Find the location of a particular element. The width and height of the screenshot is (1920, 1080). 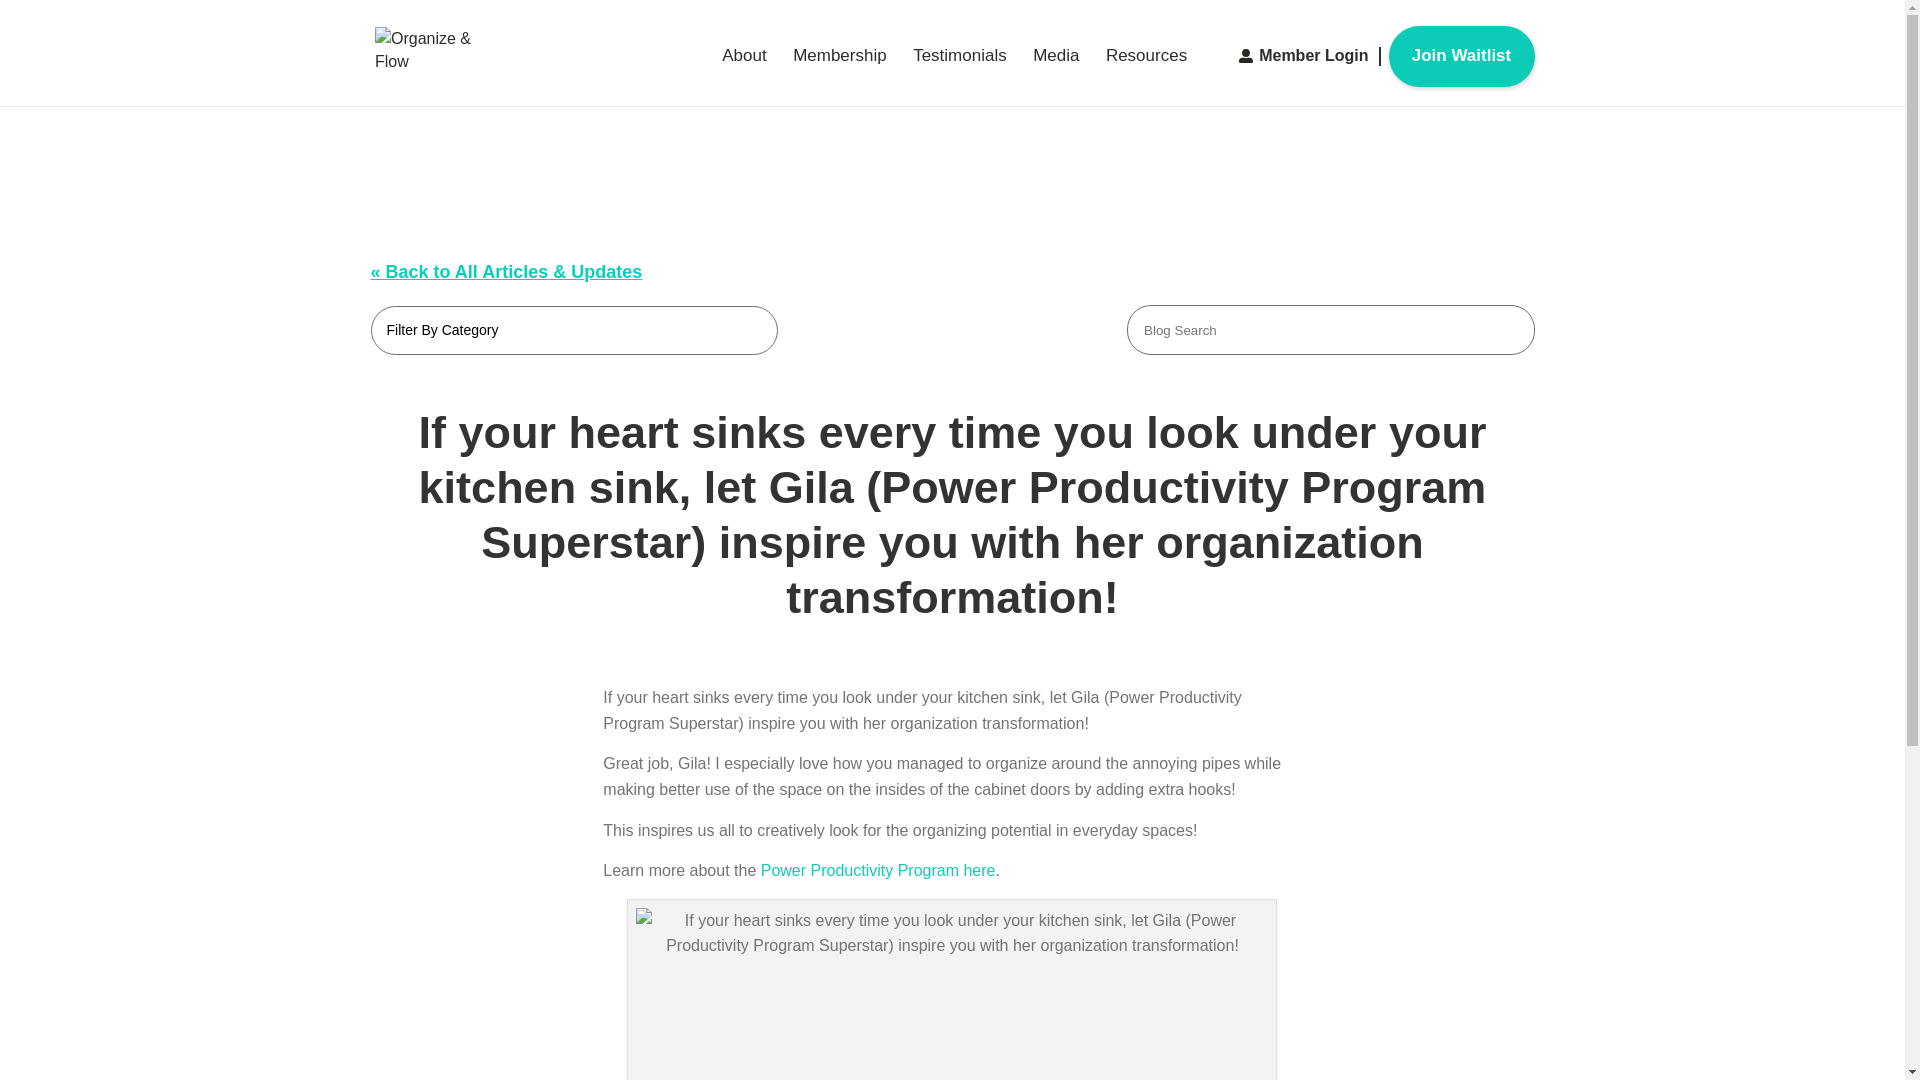

Member Login is located at coordinates (1313, 55).